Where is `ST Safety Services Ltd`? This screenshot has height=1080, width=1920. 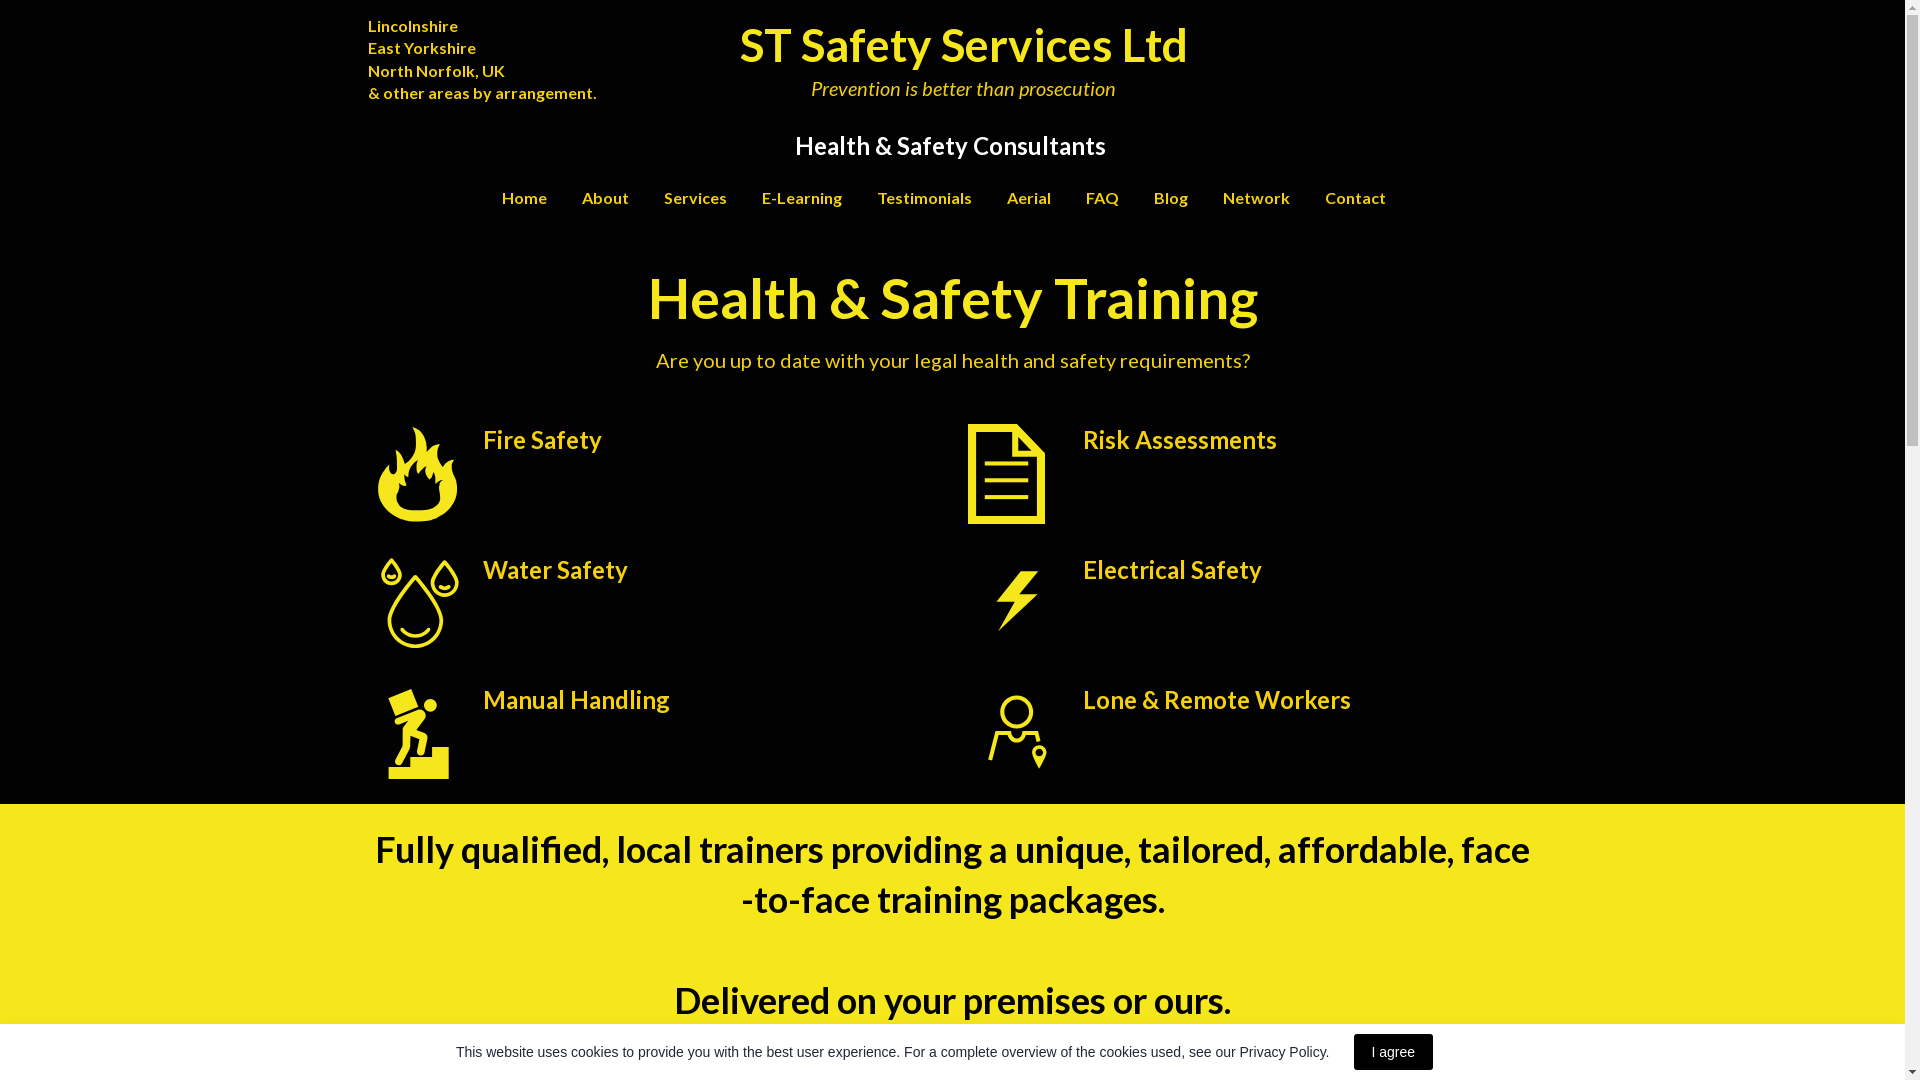 ST Safety Services Ltd is located at coordinates (964, 44).